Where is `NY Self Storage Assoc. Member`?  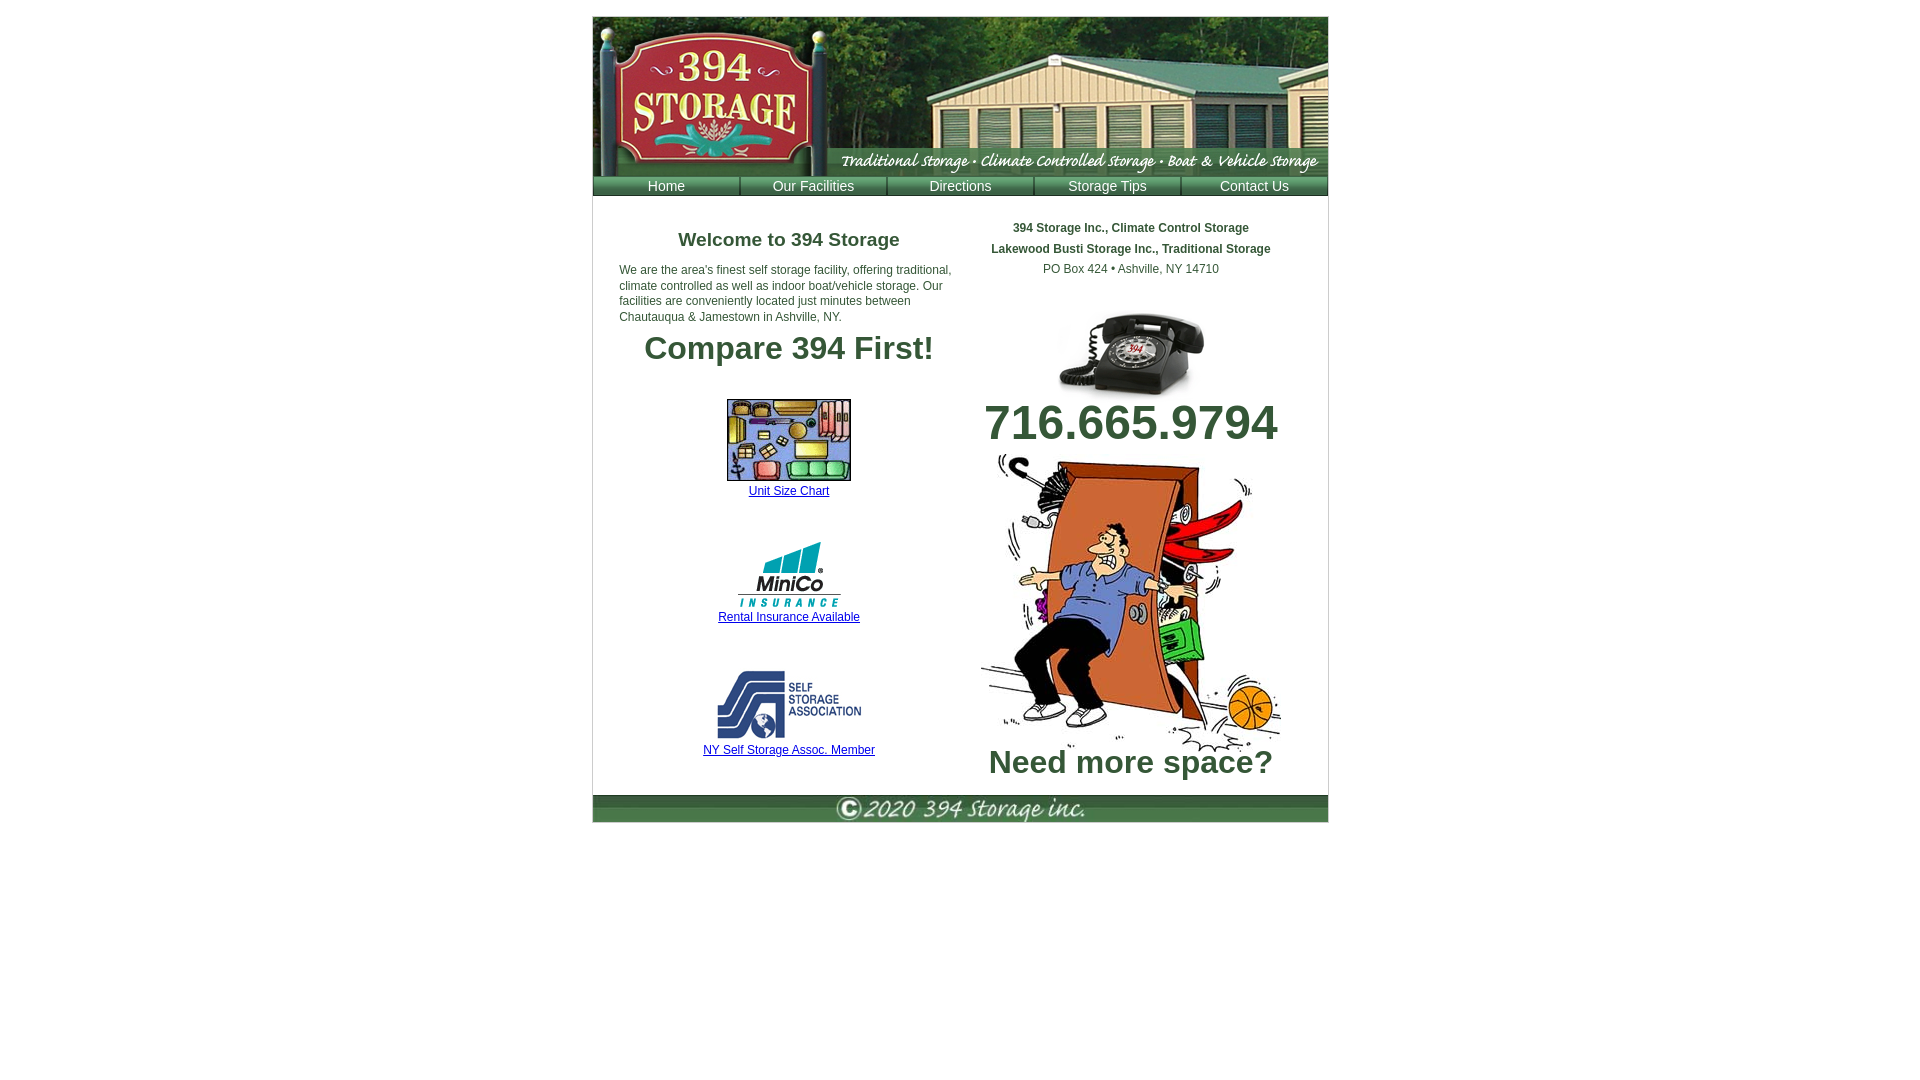 NY Self Storage Assoc. Member is located at coordinates (789, 743).